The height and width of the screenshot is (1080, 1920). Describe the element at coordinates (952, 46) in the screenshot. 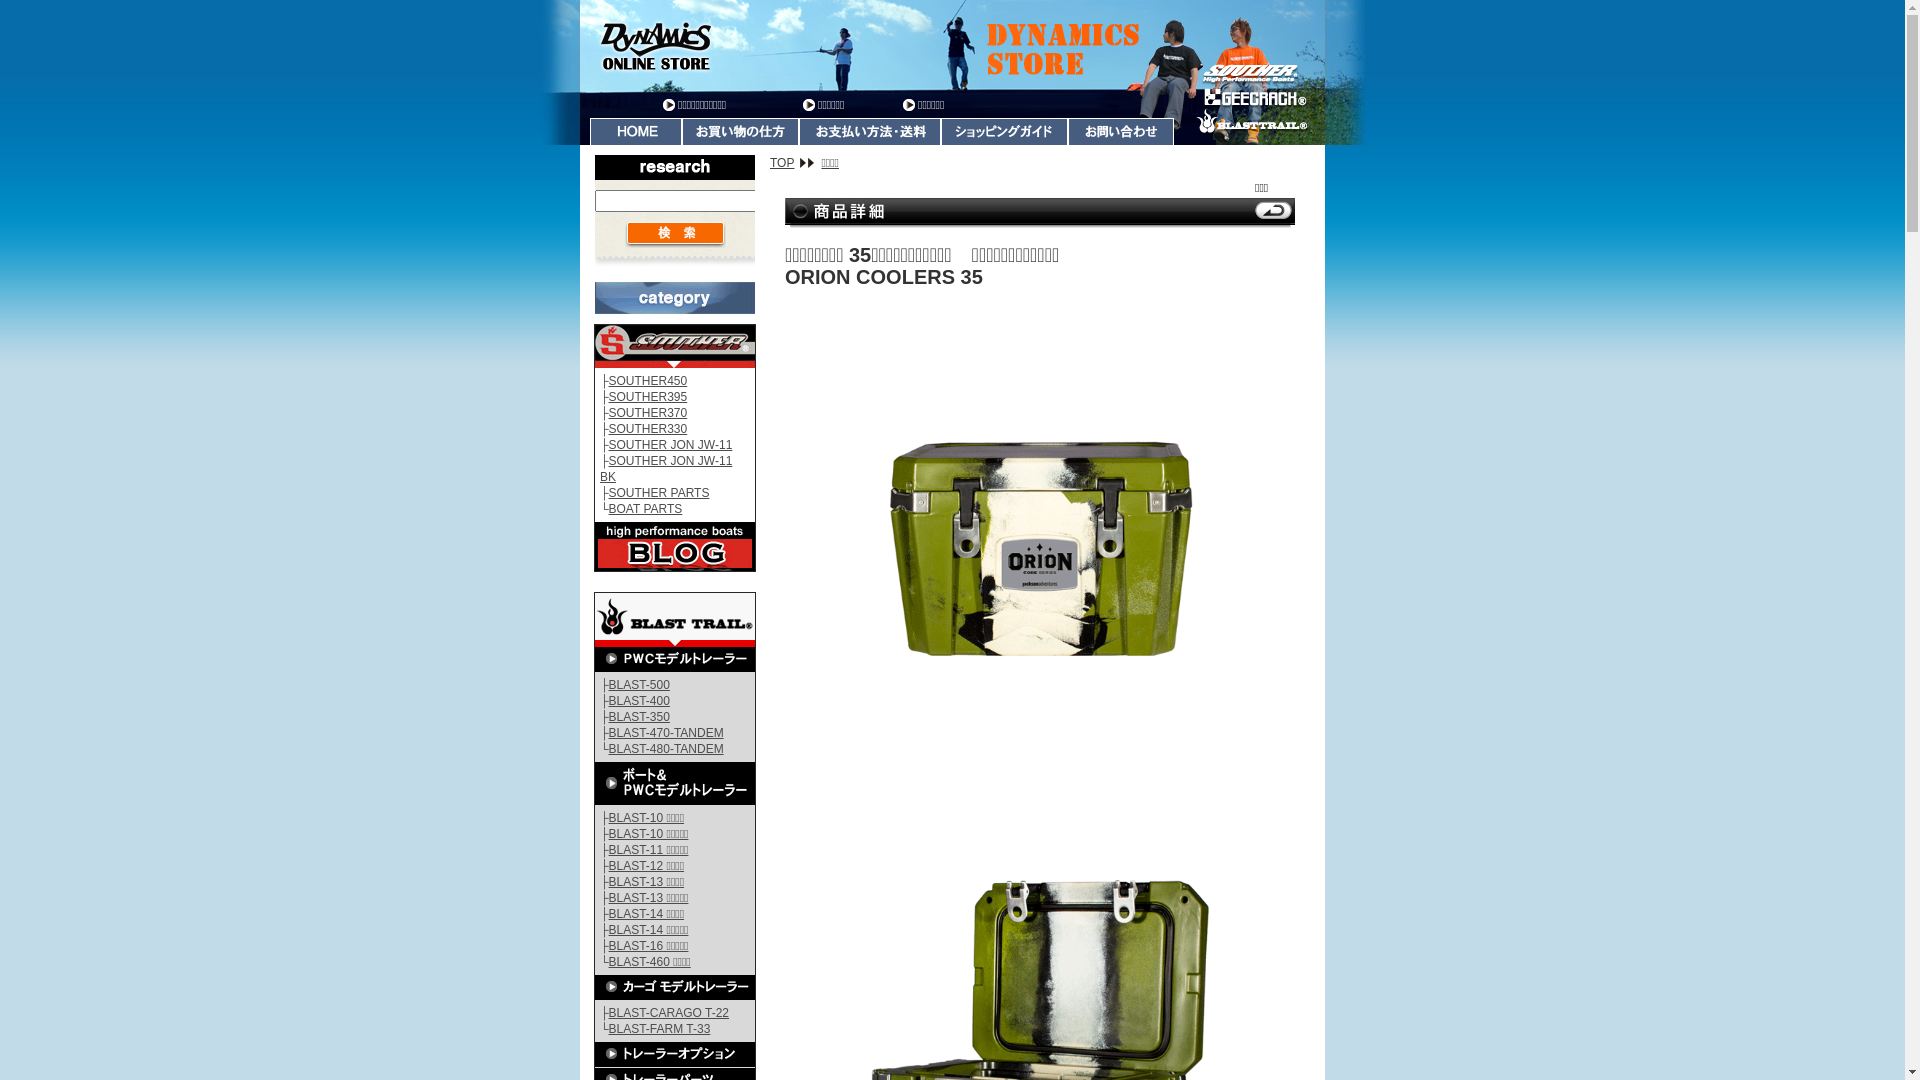

I see `DYNAMICS STORE` at that location.